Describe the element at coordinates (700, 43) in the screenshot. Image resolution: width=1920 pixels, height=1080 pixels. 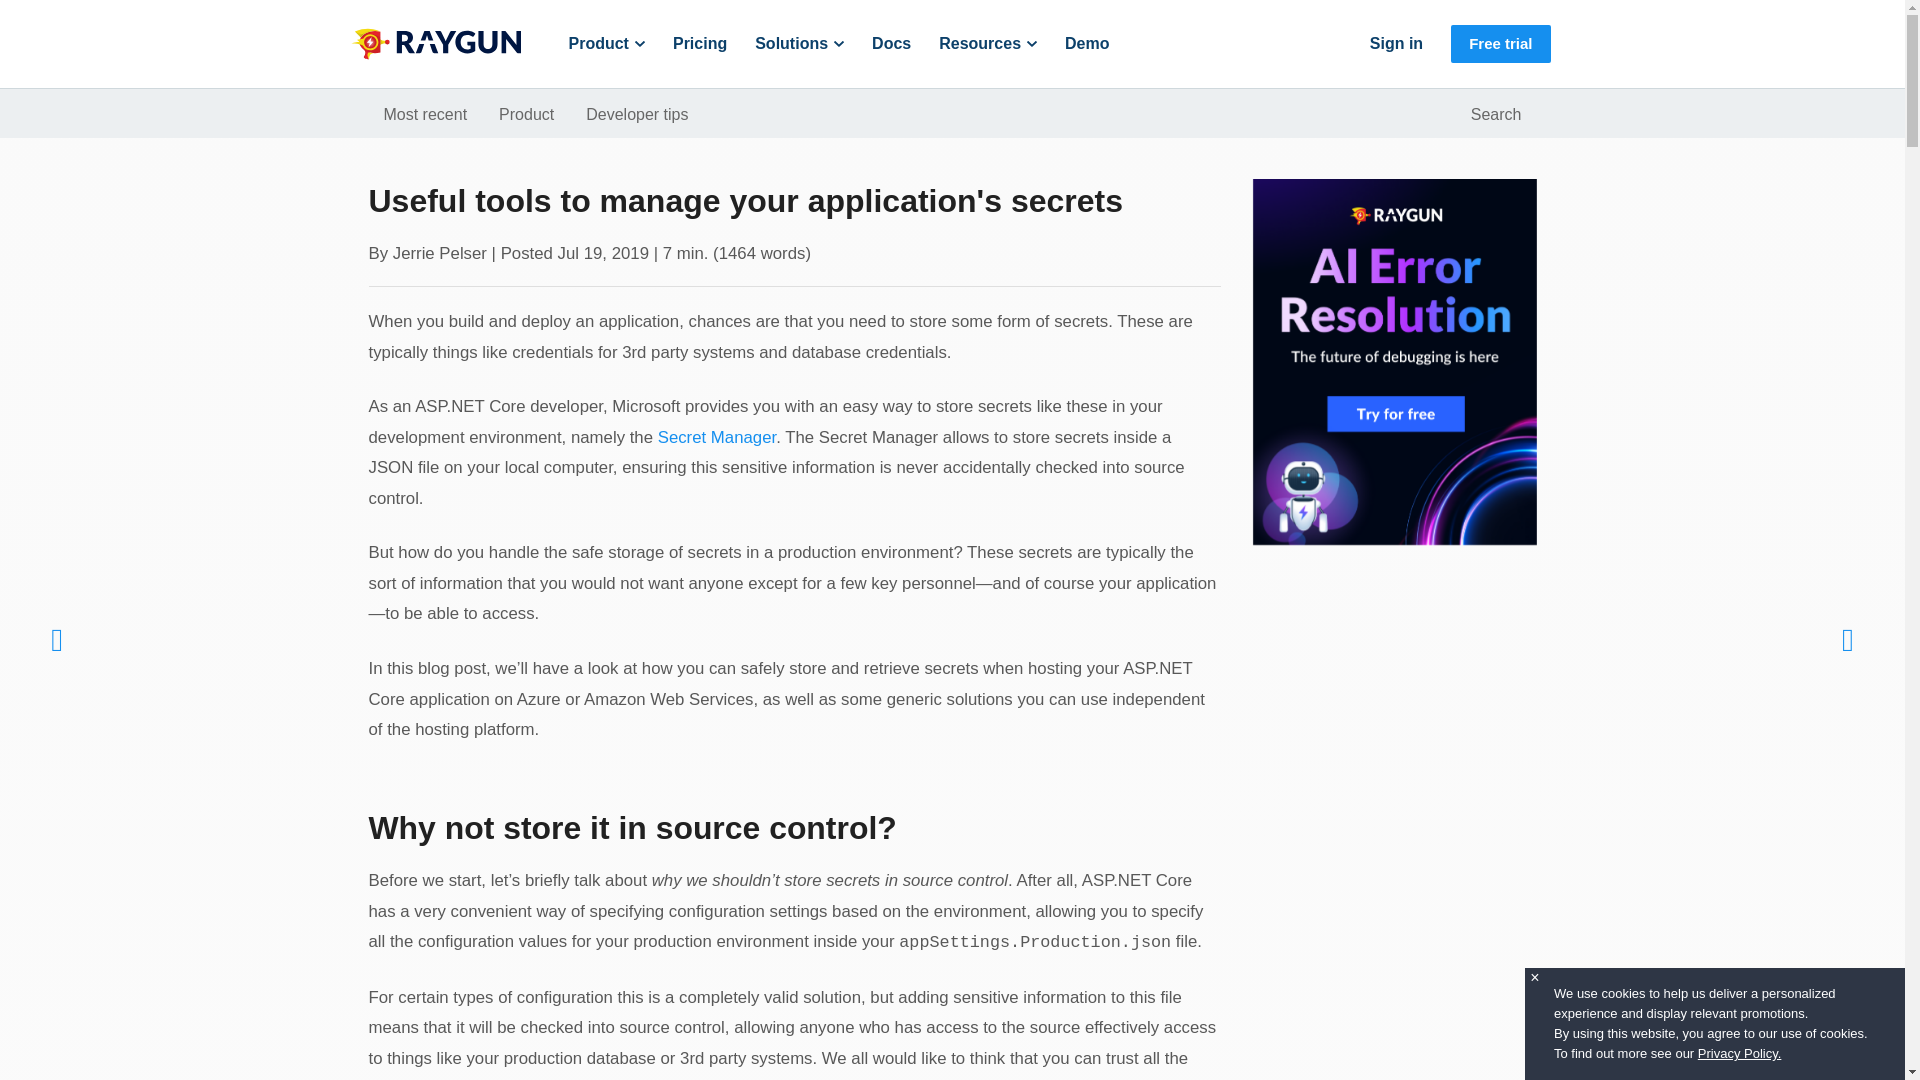
I see `Pricing` at that location.